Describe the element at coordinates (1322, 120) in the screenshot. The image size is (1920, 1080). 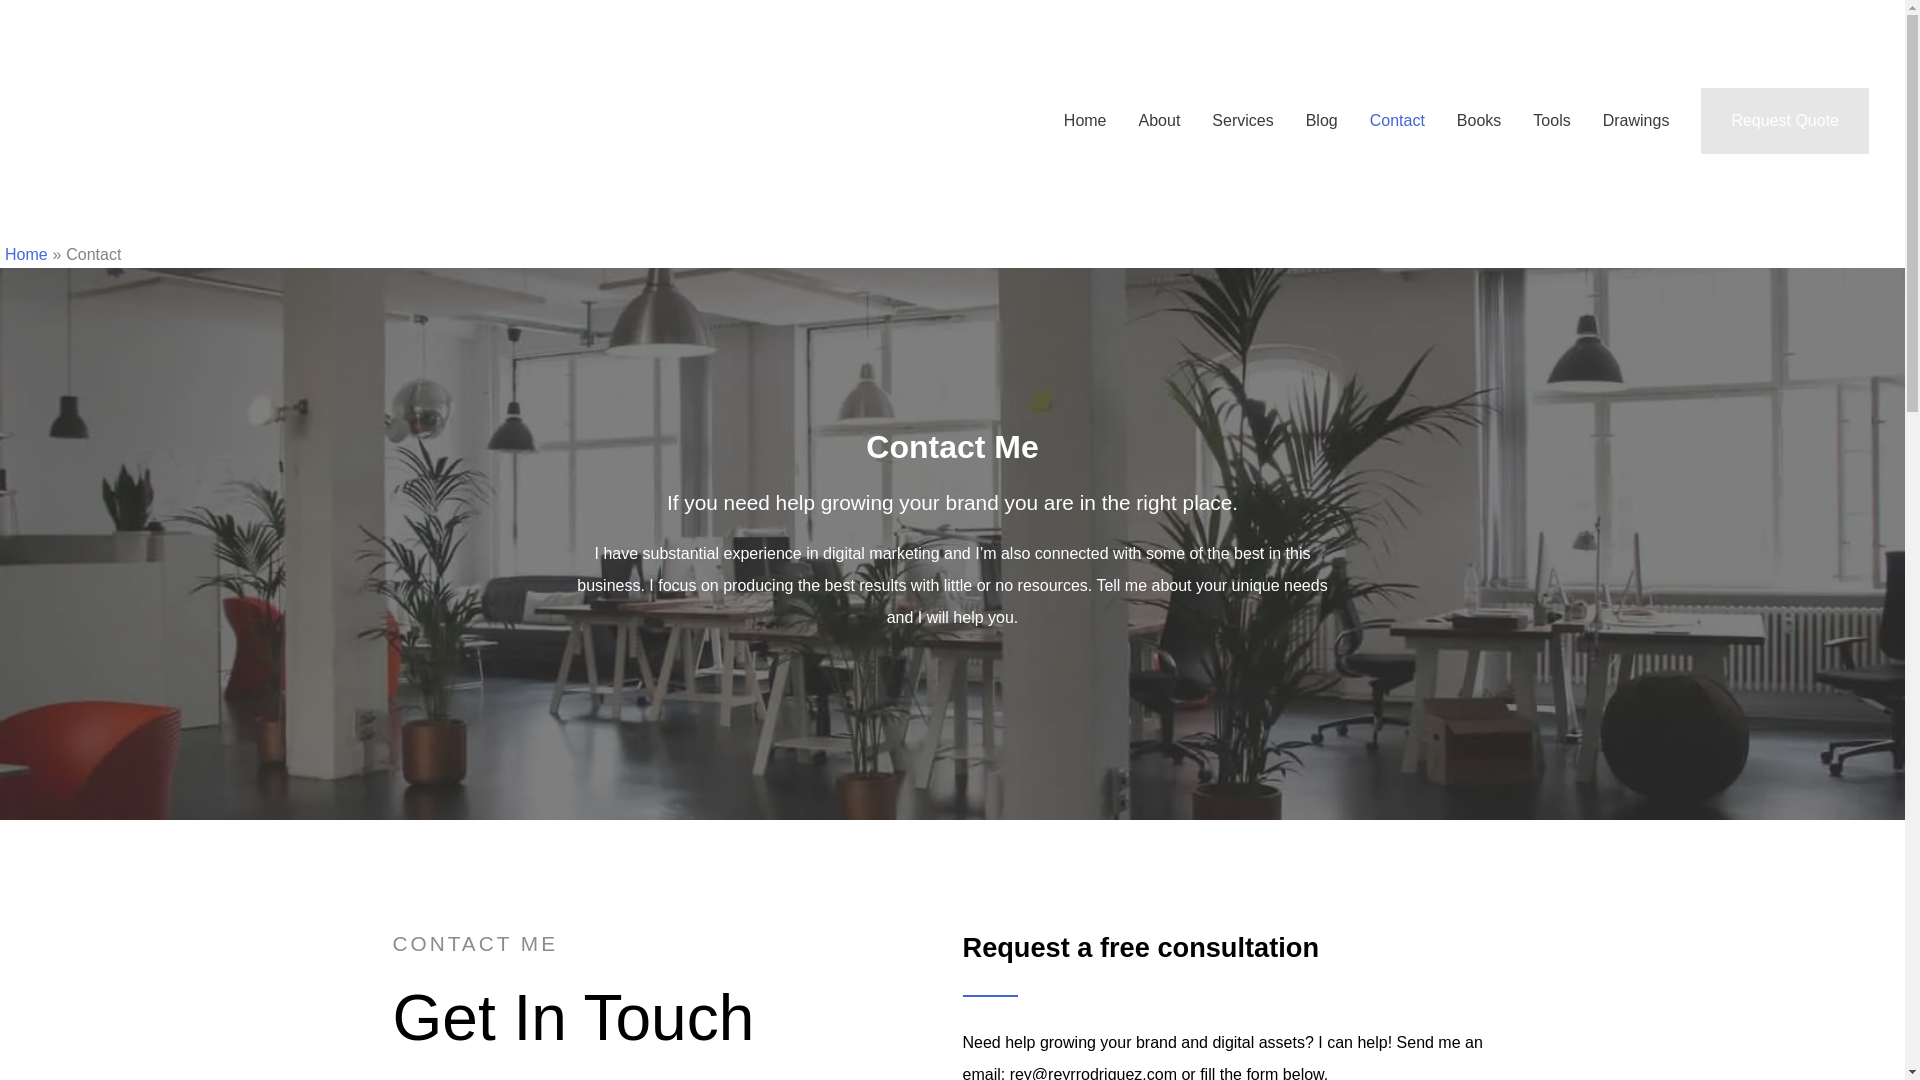
I see `Blog` at that location.